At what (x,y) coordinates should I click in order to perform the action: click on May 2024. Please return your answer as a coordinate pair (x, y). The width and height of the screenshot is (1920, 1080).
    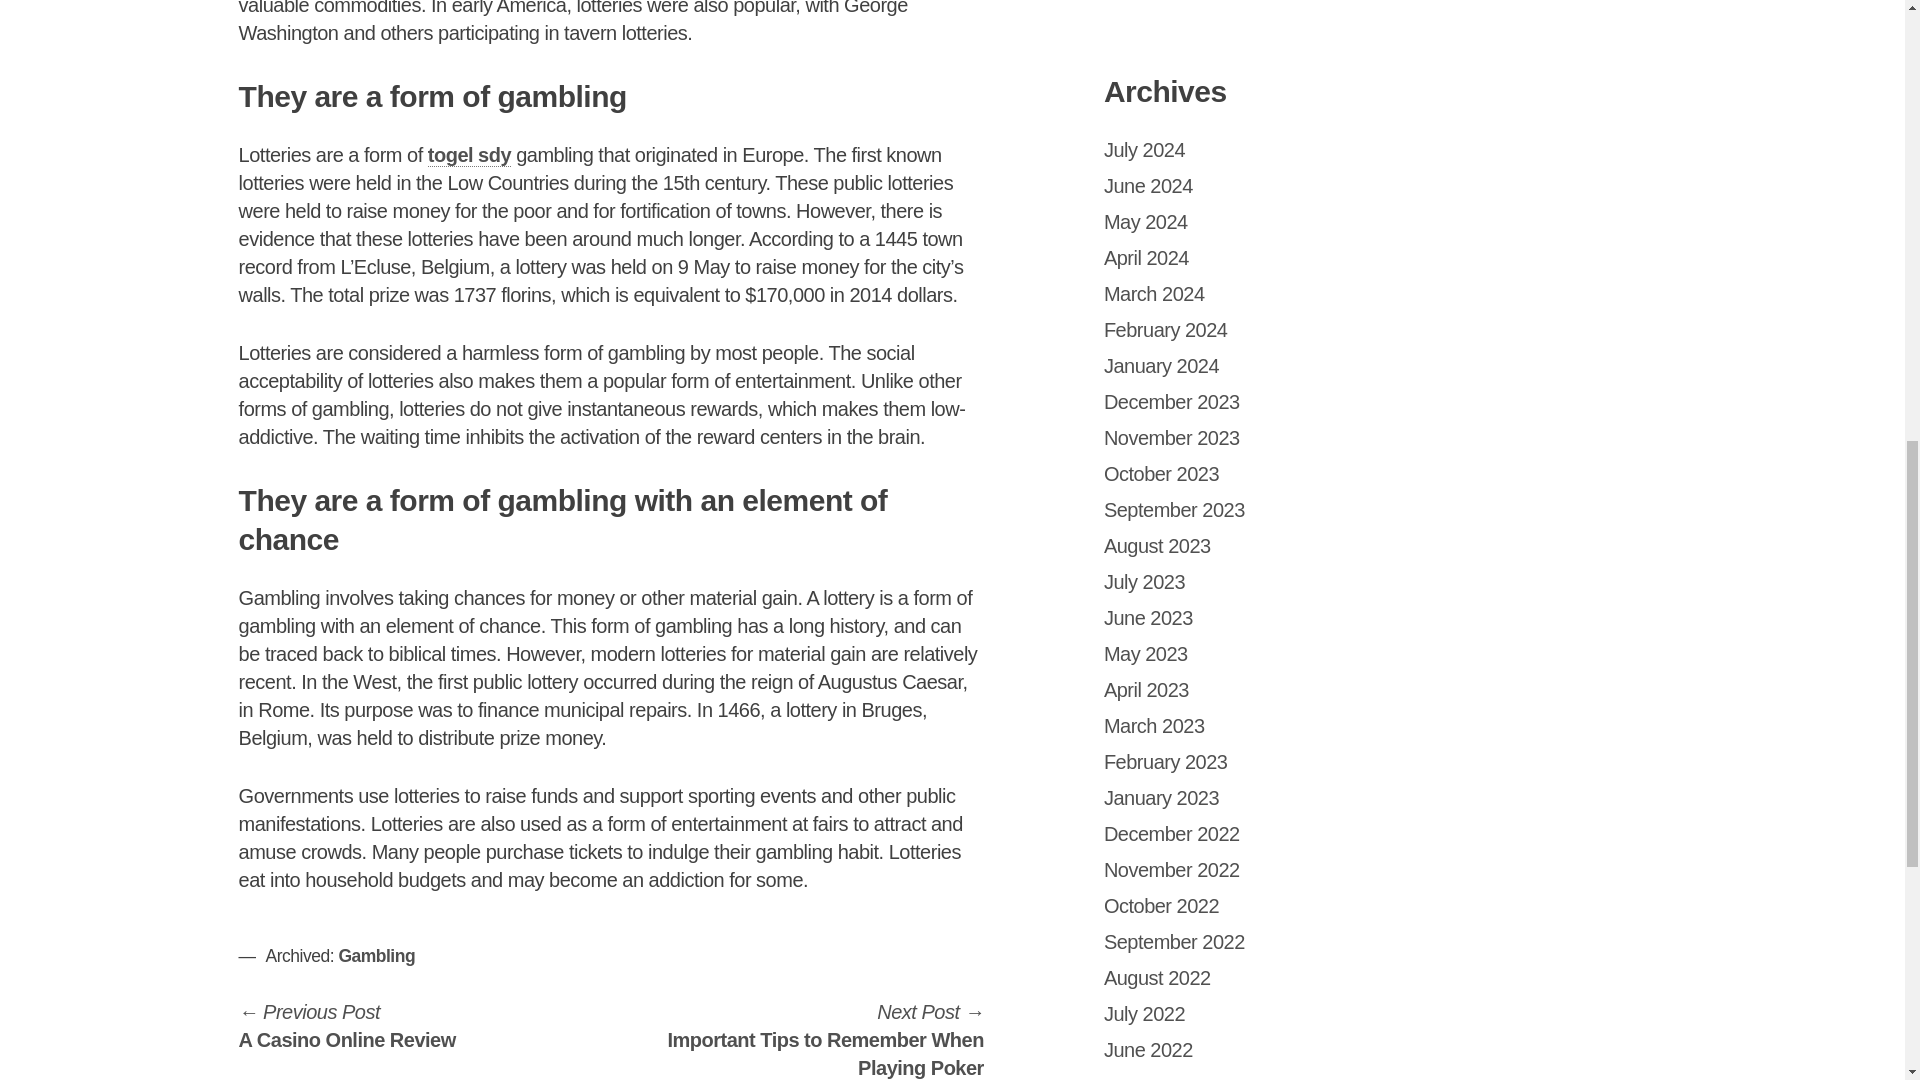
    Looking at the image, I should click on (1172, 401).